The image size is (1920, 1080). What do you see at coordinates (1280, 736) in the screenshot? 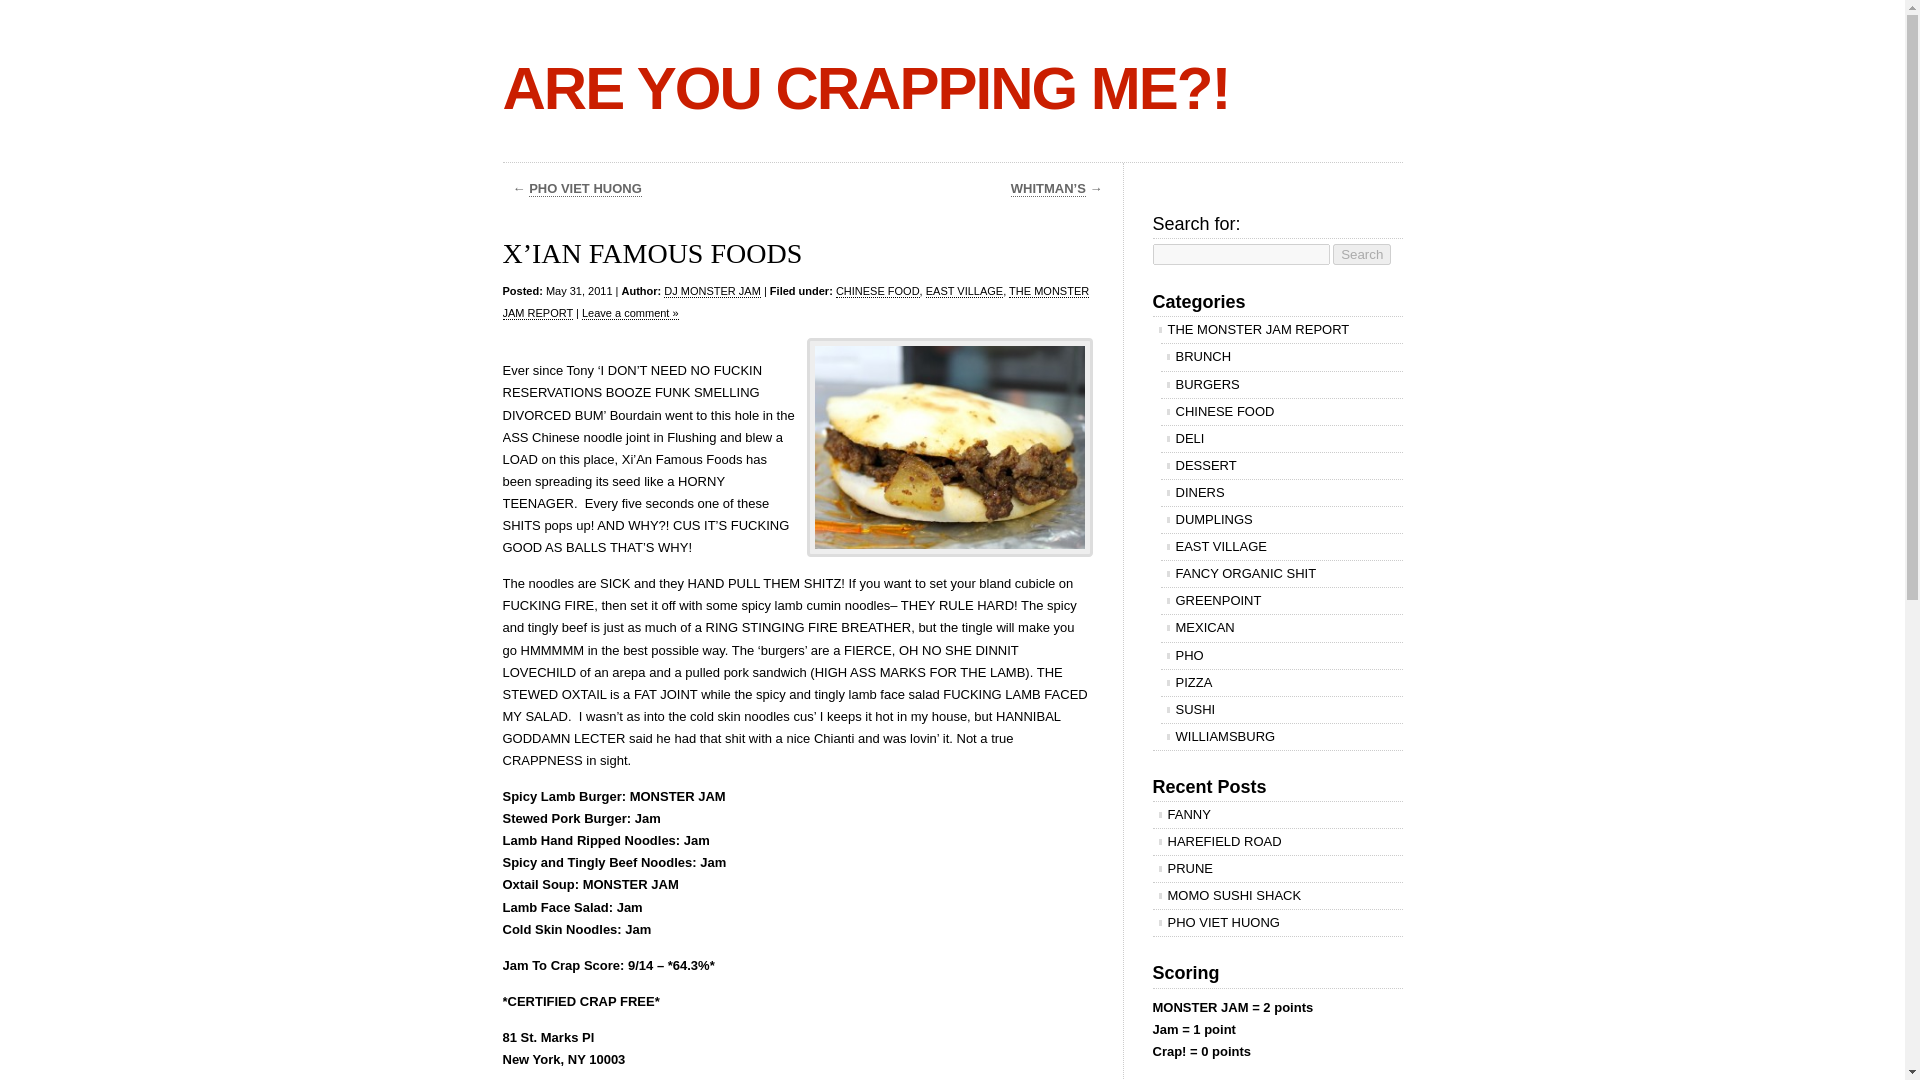
I see `WILLIAMSBURG` at bounding box center [1280, 736].